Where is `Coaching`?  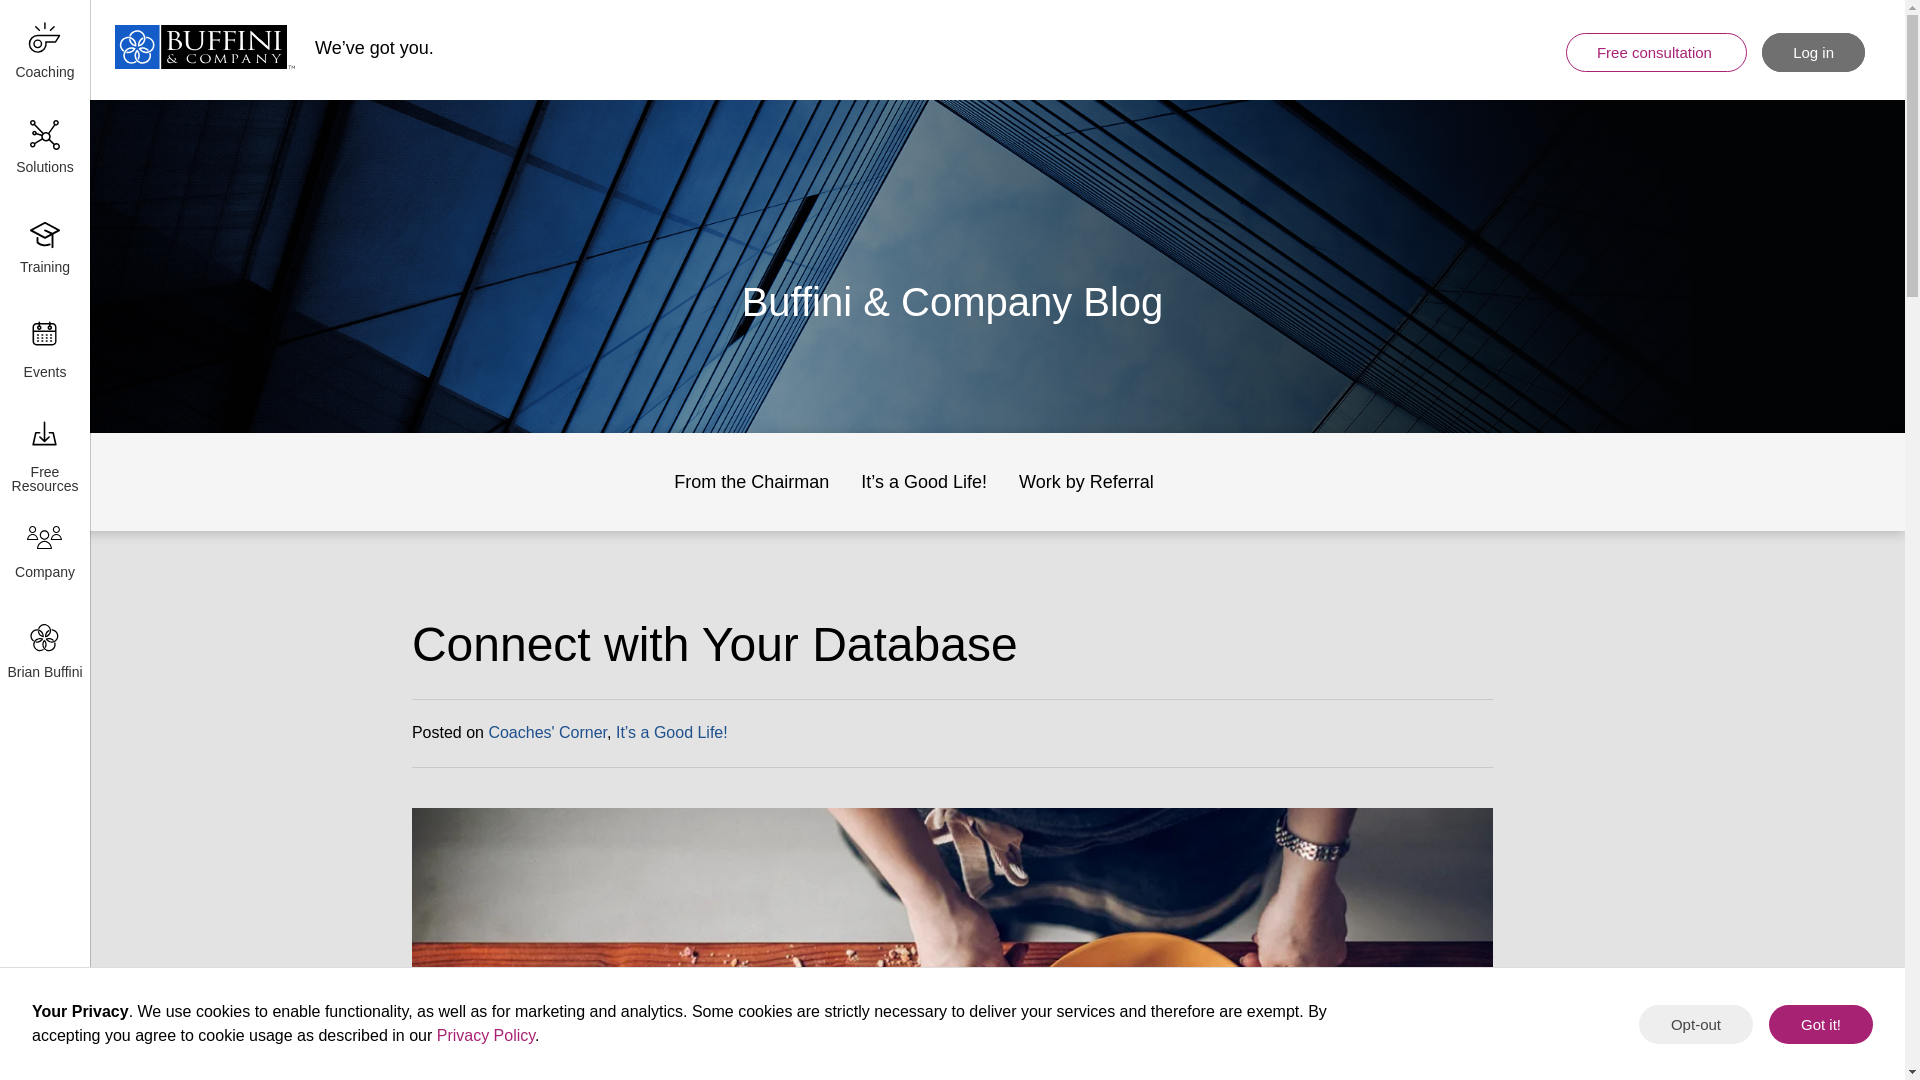 Coaching is located at coordinates (44, 50).